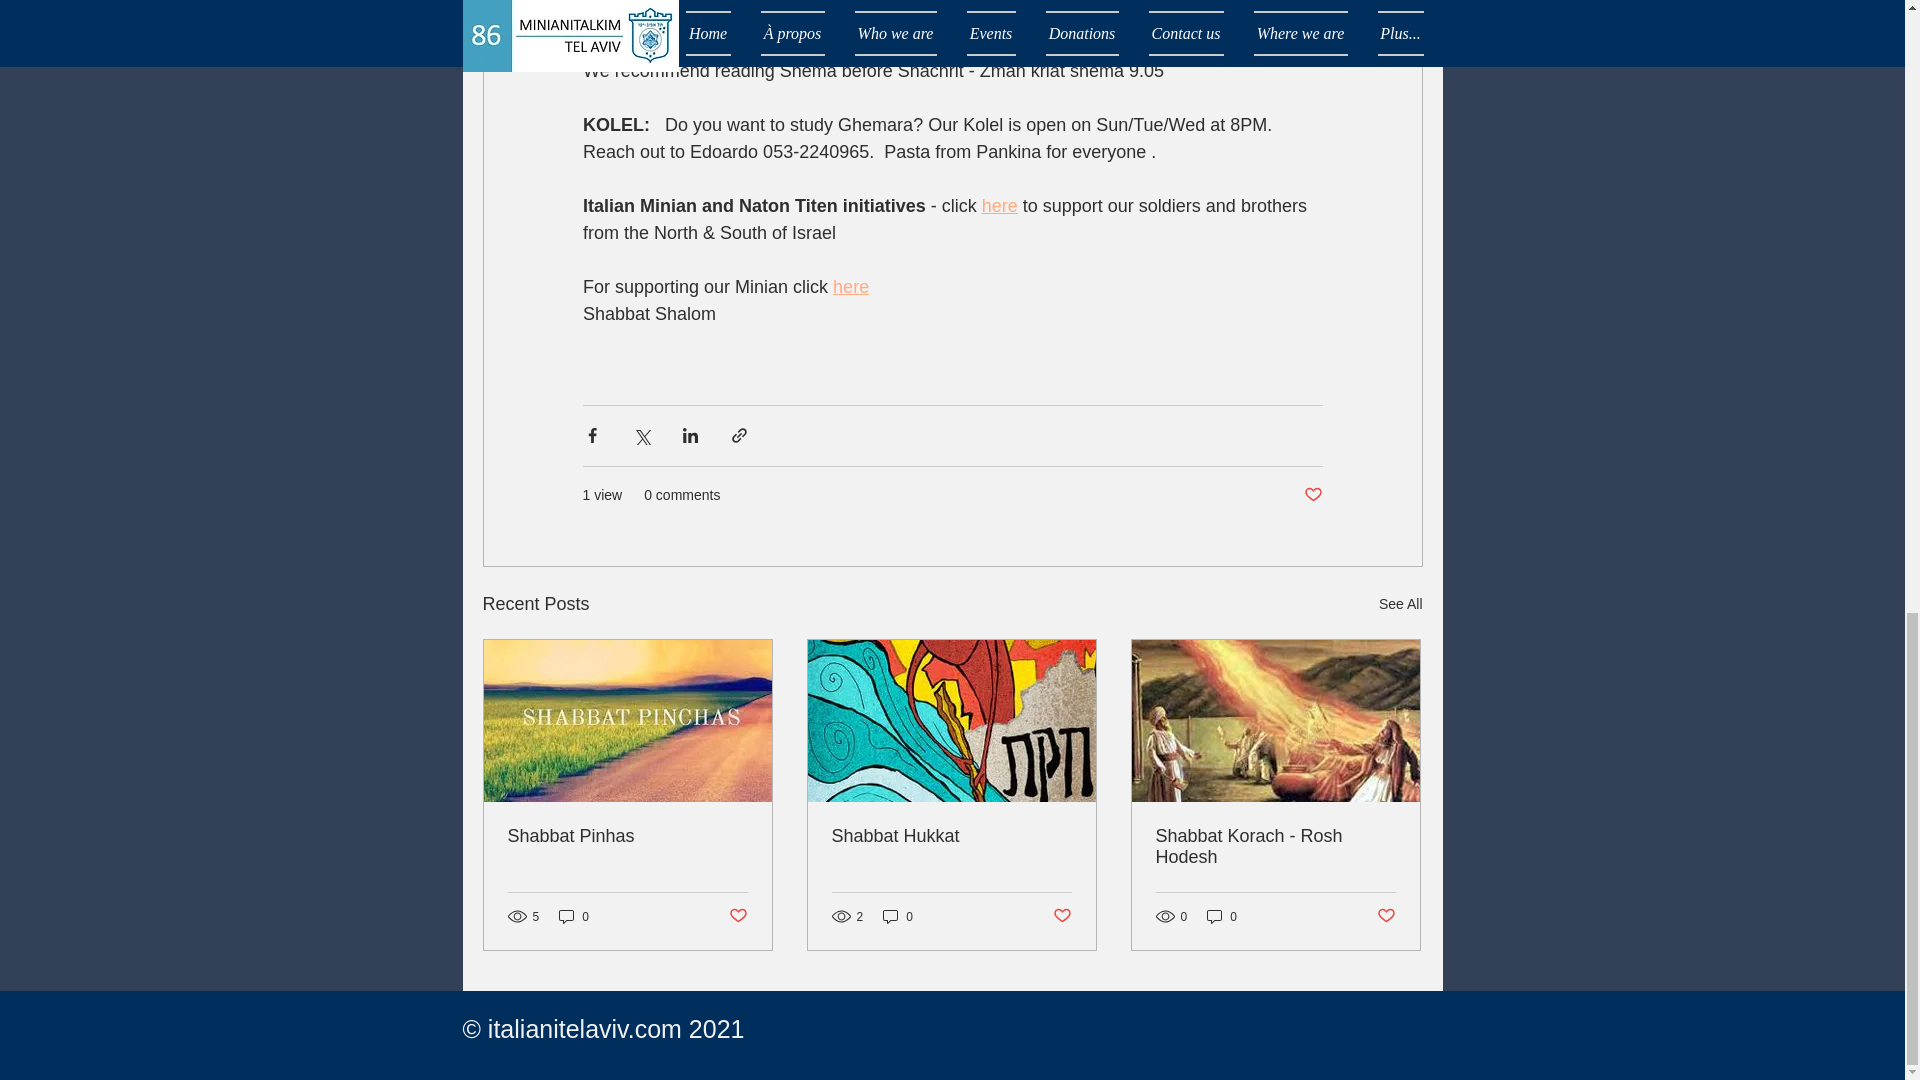 Image resolution: width=1920 pixels, height=1080 pixels. Describe the element at coordinates (1275, 847) in the screenshot. I see `Shabbat Korach - Rosh Hodesh` at that location.